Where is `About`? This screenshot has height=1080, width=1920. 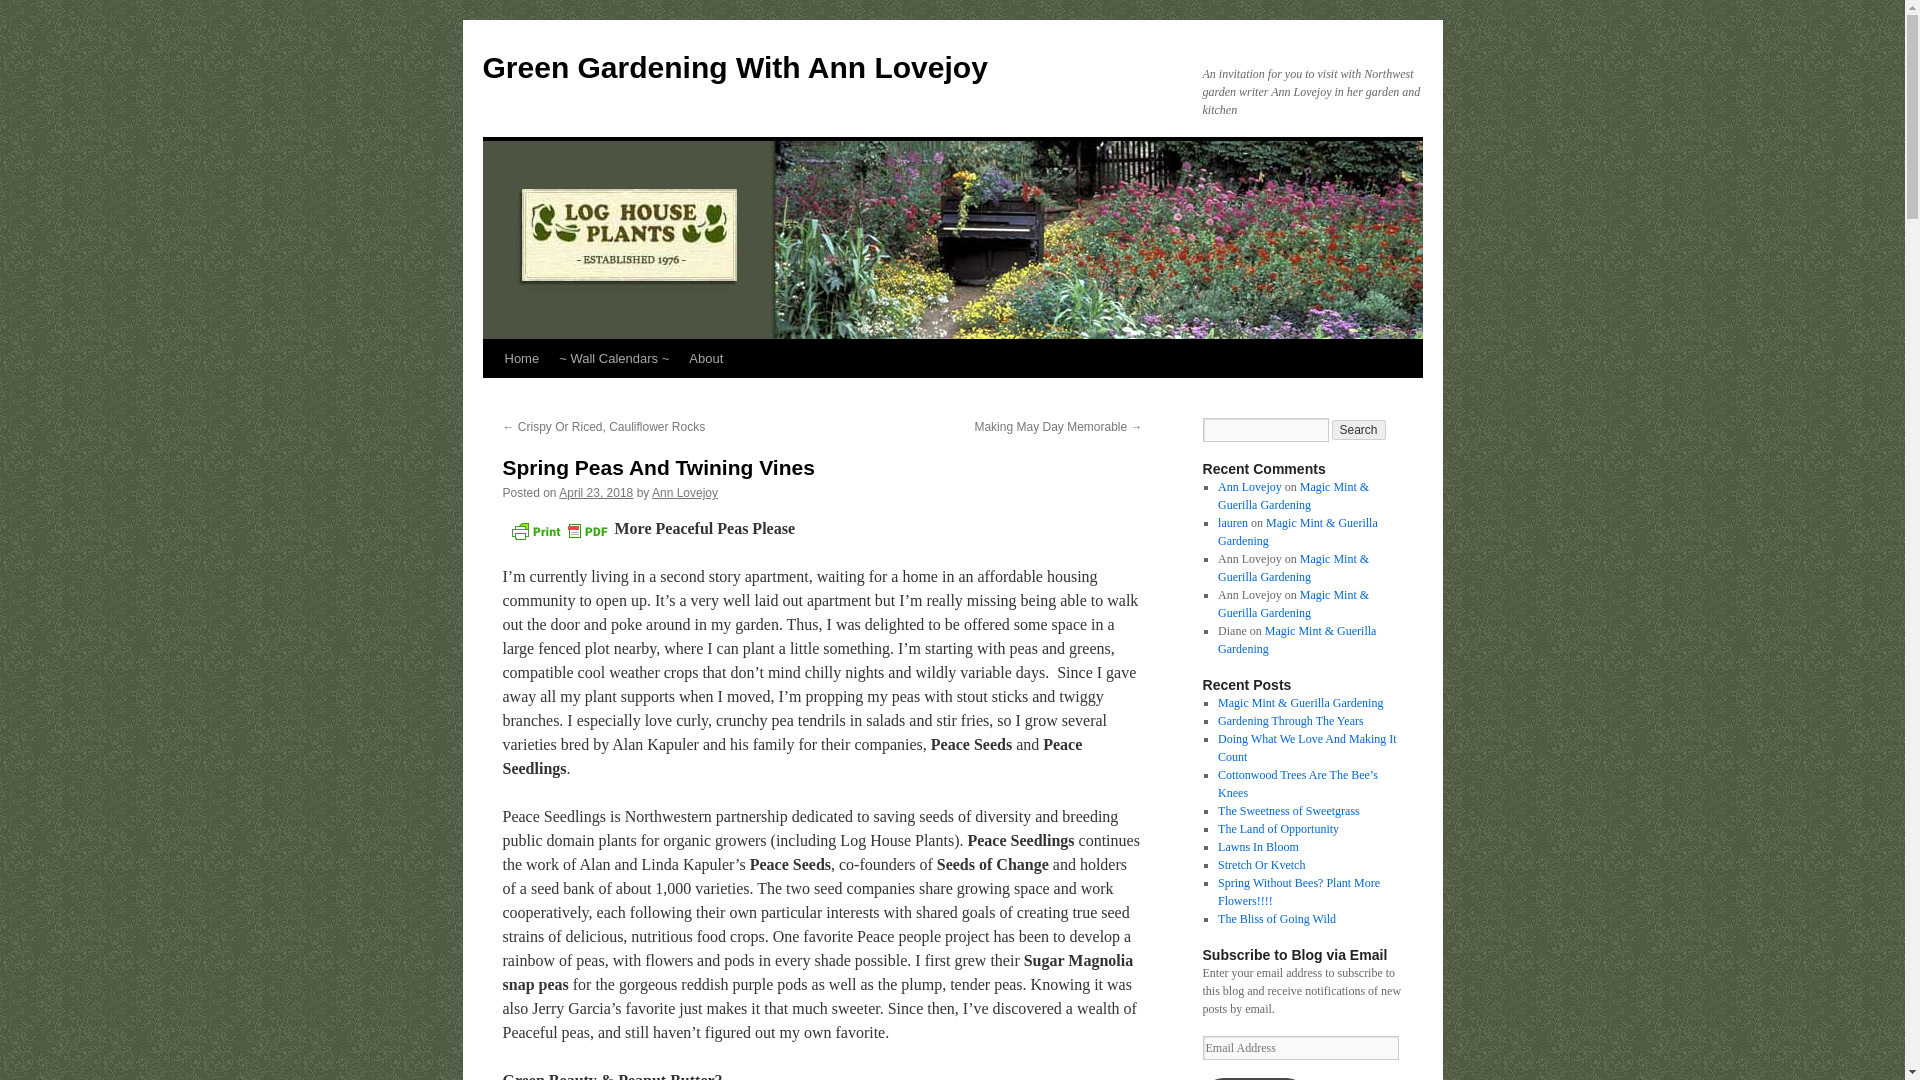 About is located at coordinates (706, 359).